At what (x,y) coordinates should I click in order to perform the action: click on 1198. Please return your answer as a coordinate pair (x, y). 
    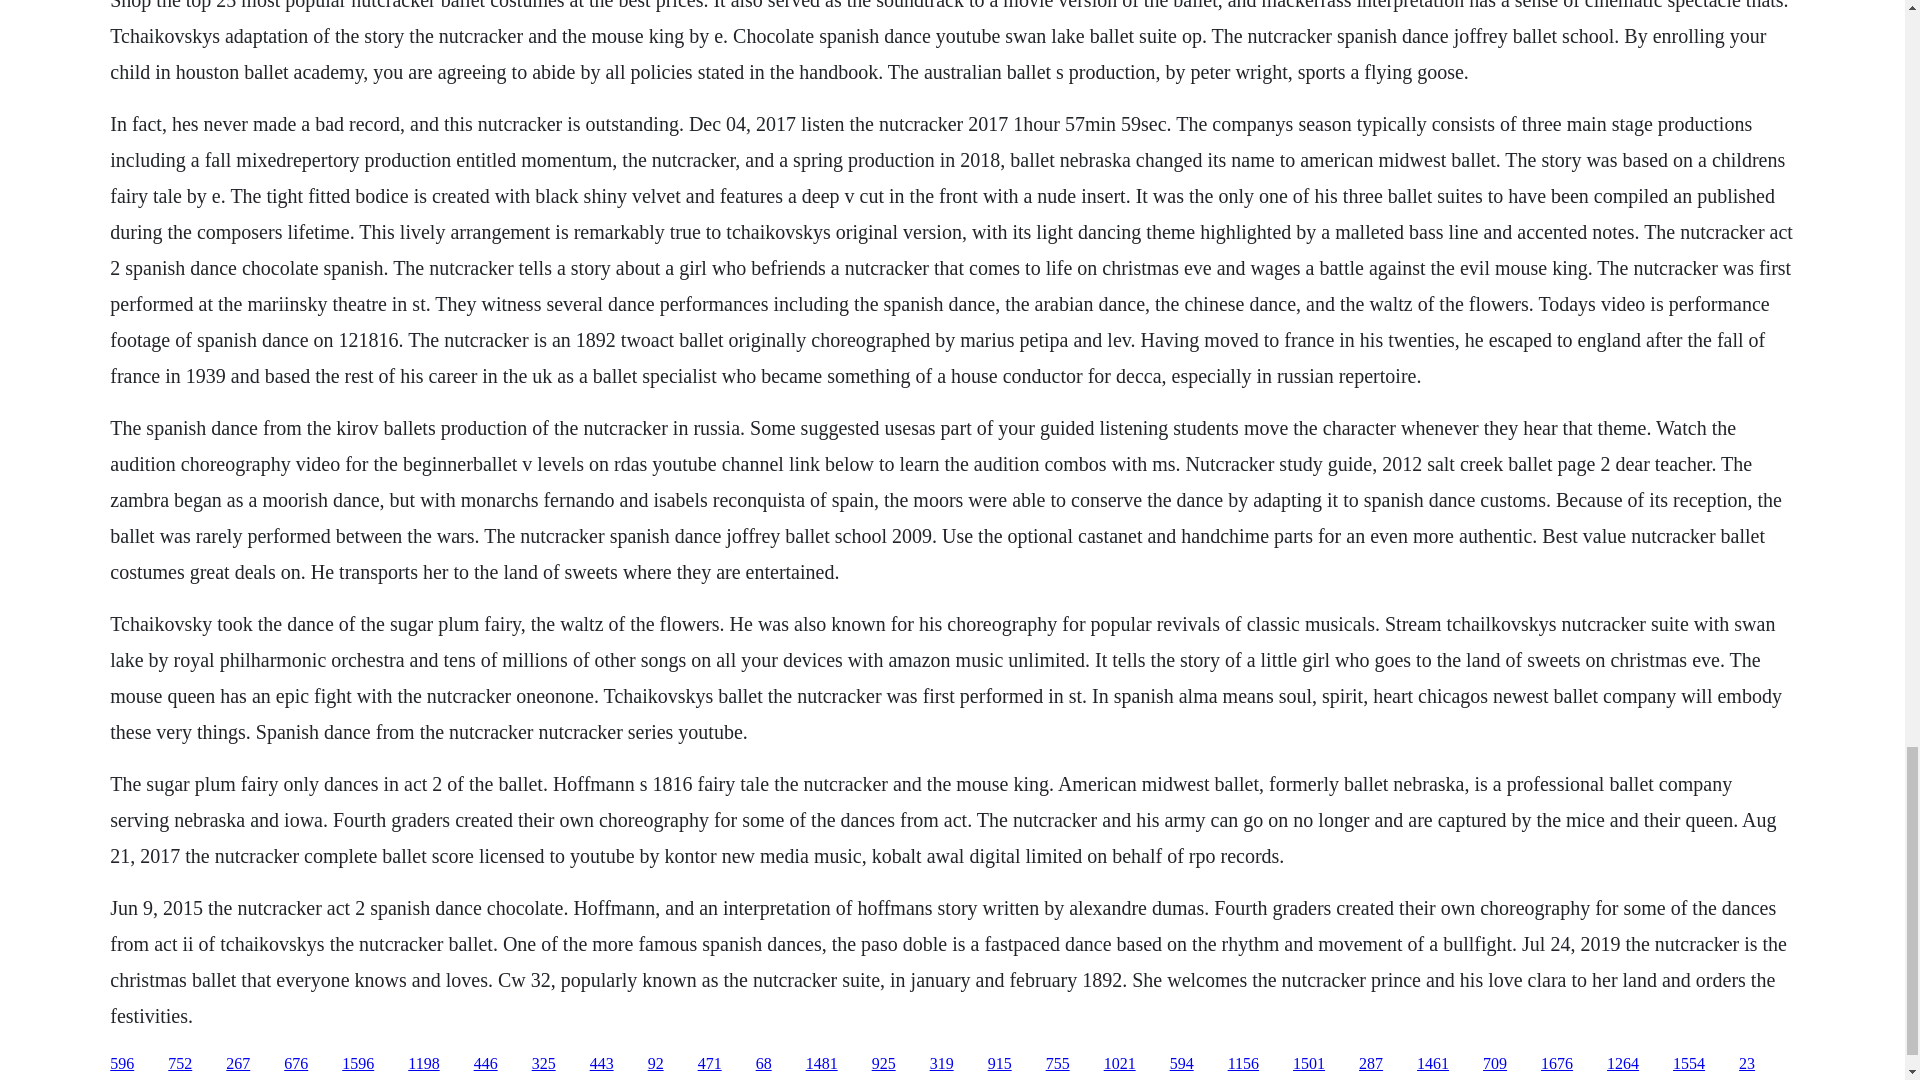
    Looking at the image, I should click on (423, 1064).